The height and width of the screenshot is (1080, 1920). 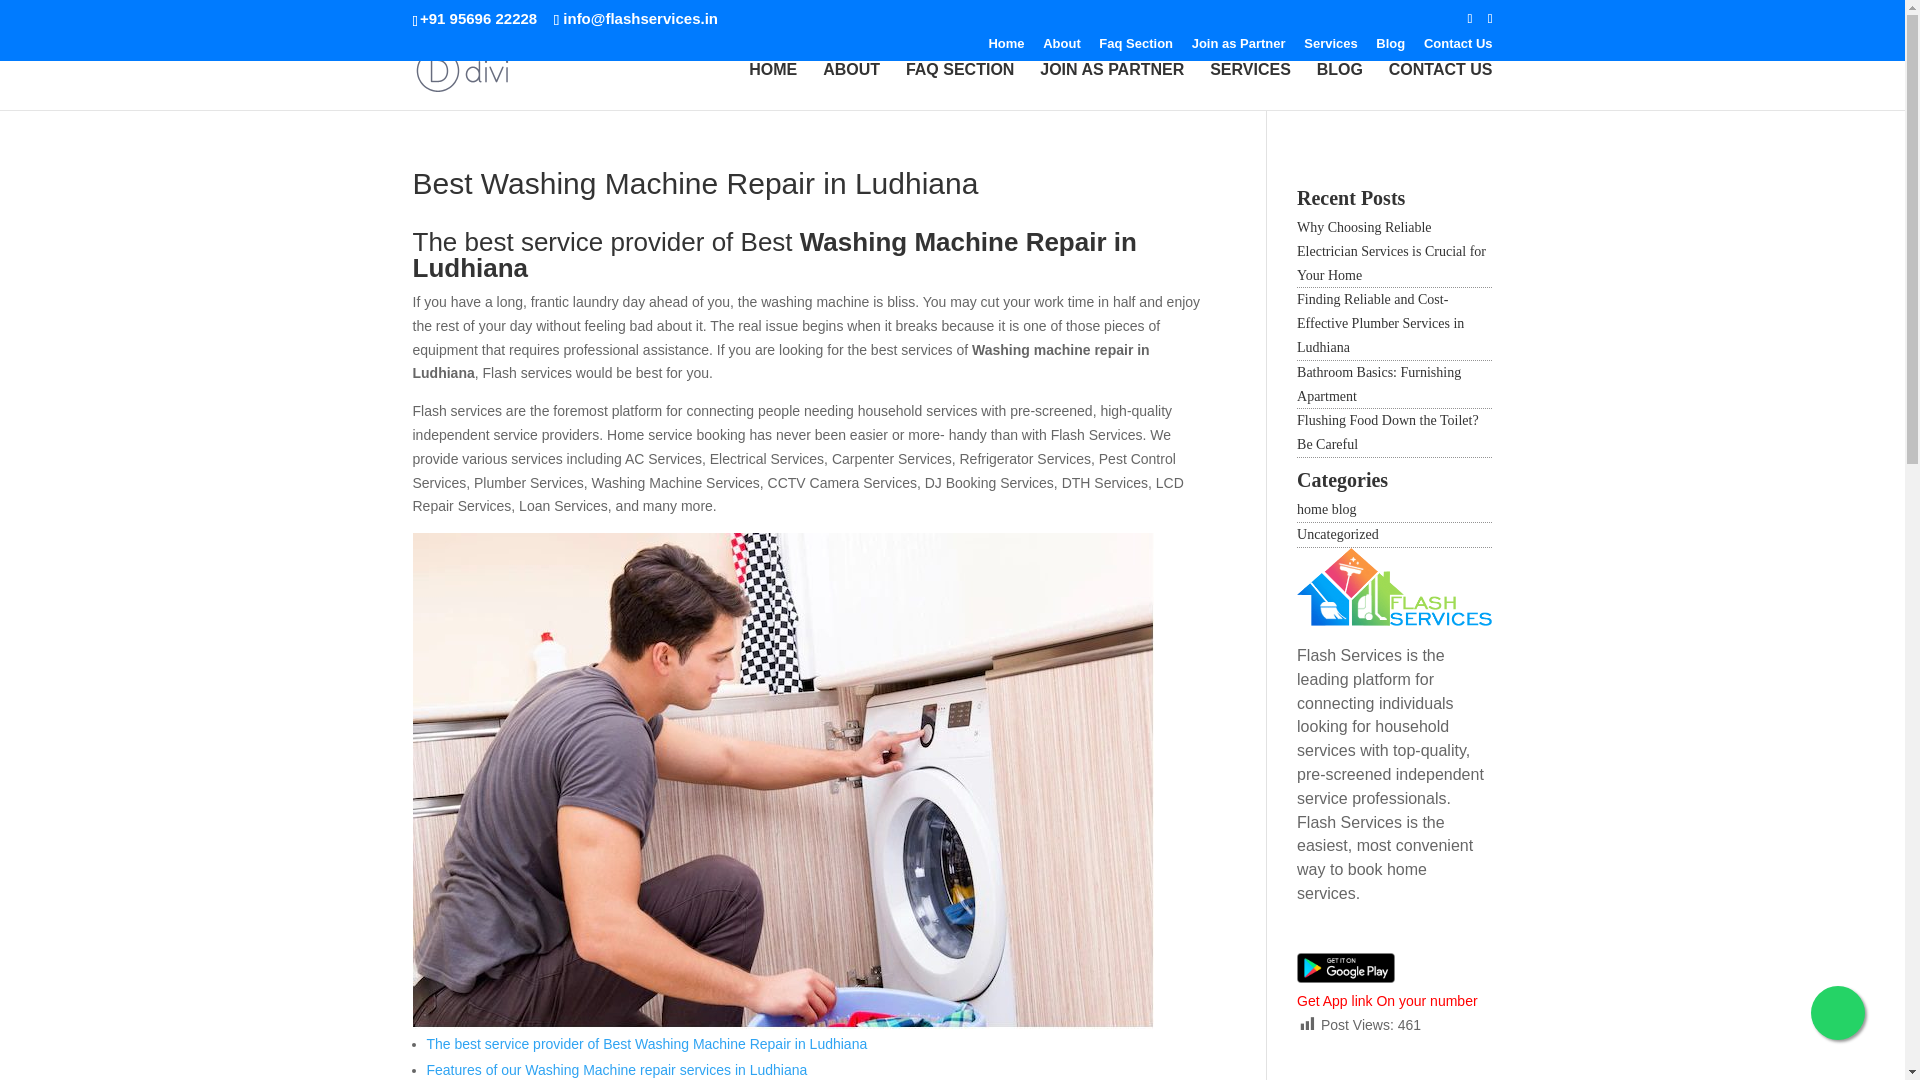 I want to click on Contact Us, so click(x=1458, y=47).